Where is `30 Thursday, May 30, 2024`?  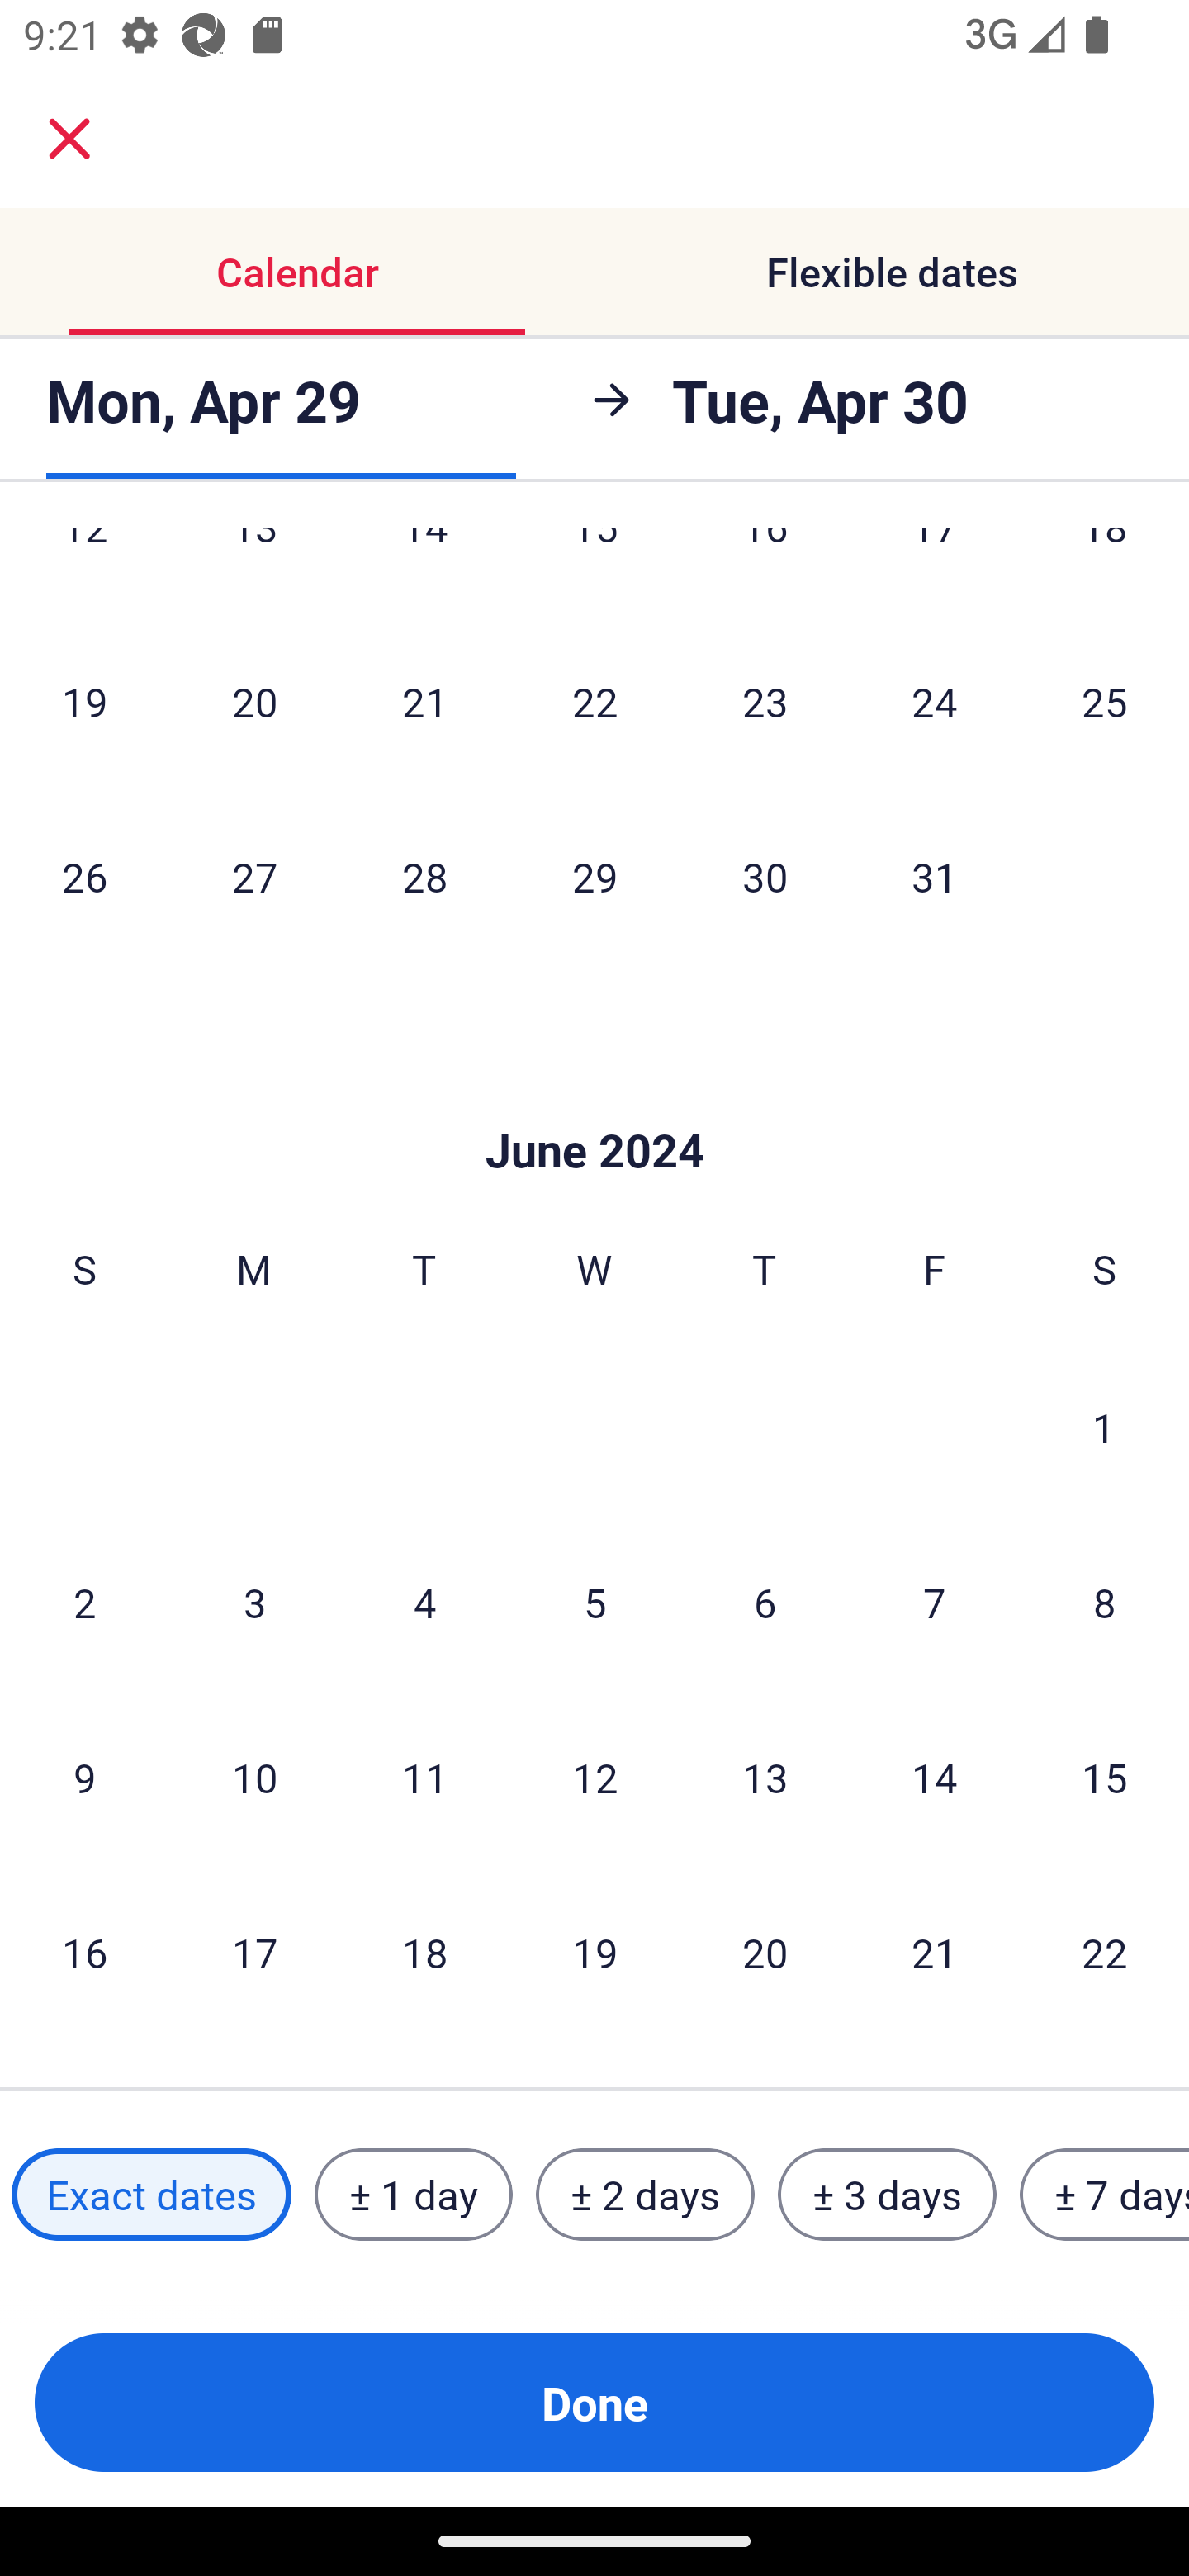 30 Thursday, May 30, 2024 is located at coordinates (765, 875).